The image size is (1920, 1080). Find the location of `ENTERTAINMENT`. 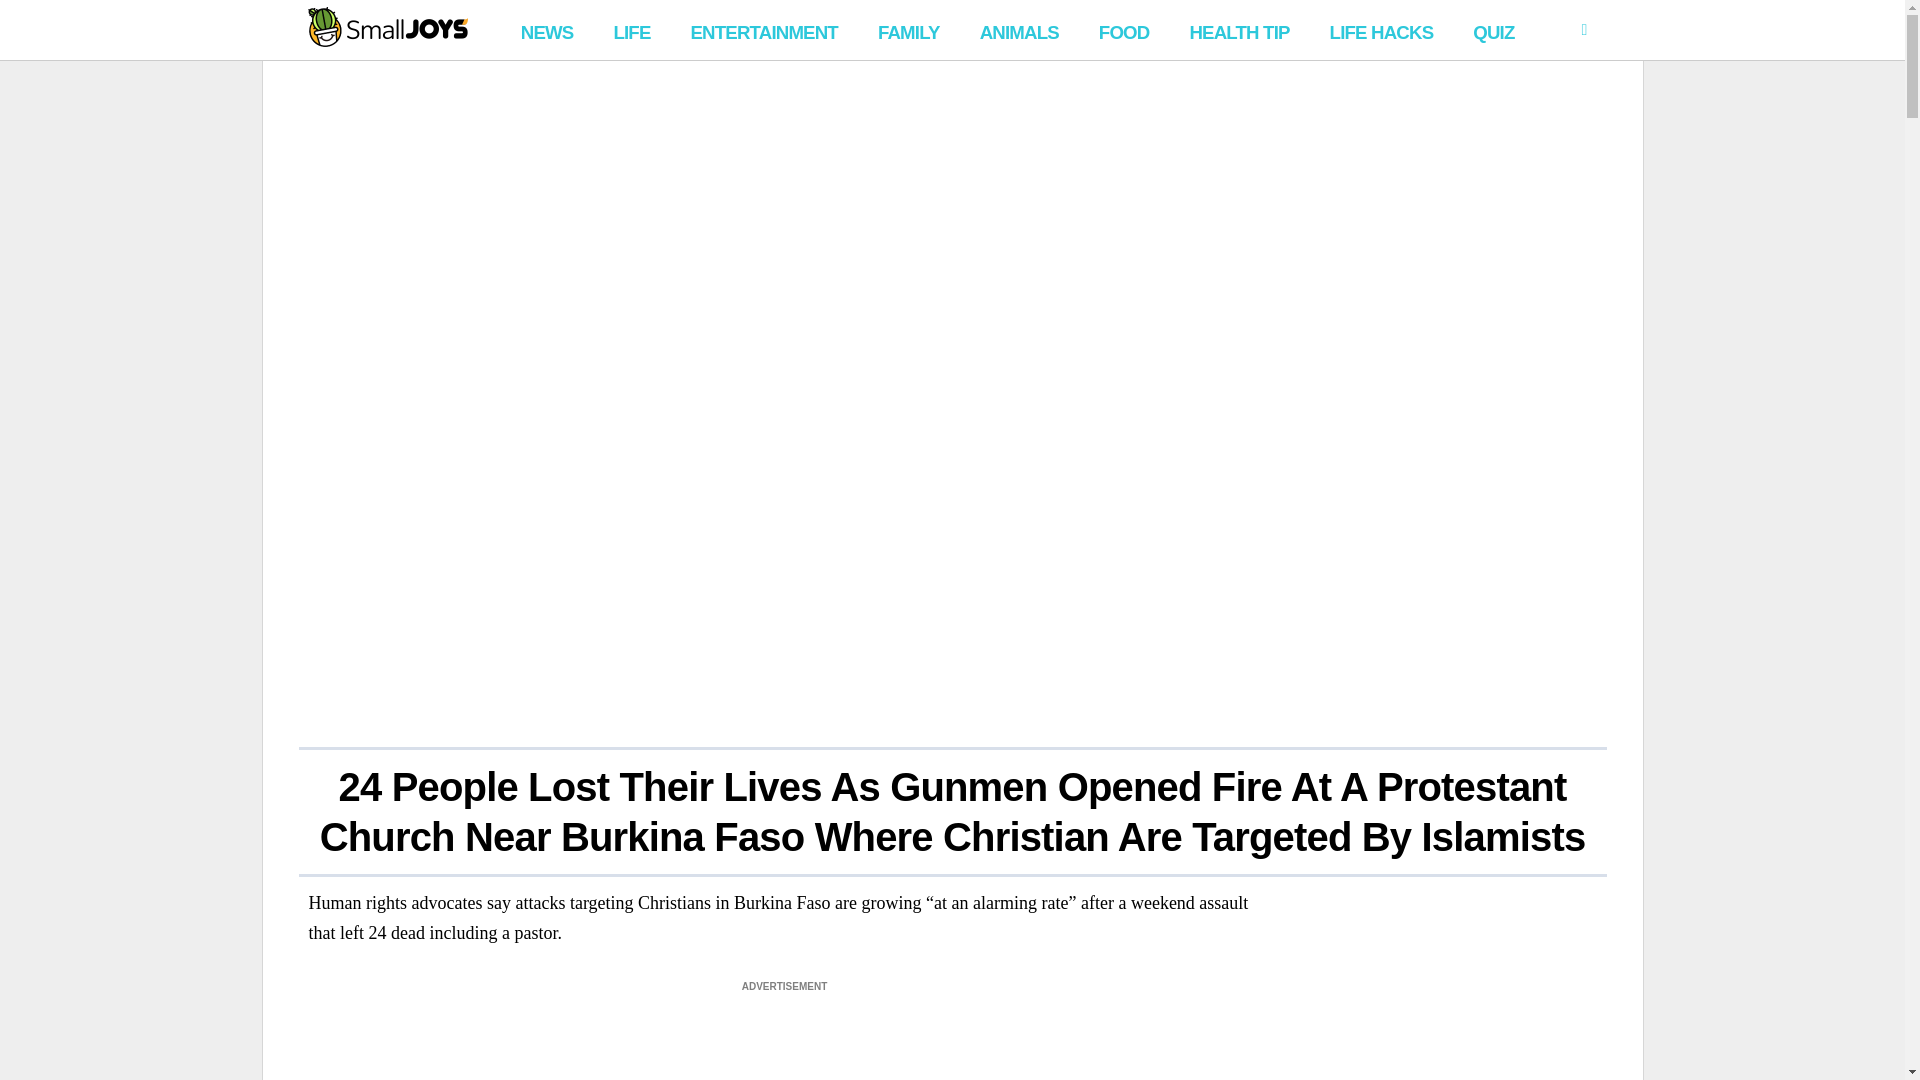

ENTERTAINMENT is located at coordinates (762, 30).